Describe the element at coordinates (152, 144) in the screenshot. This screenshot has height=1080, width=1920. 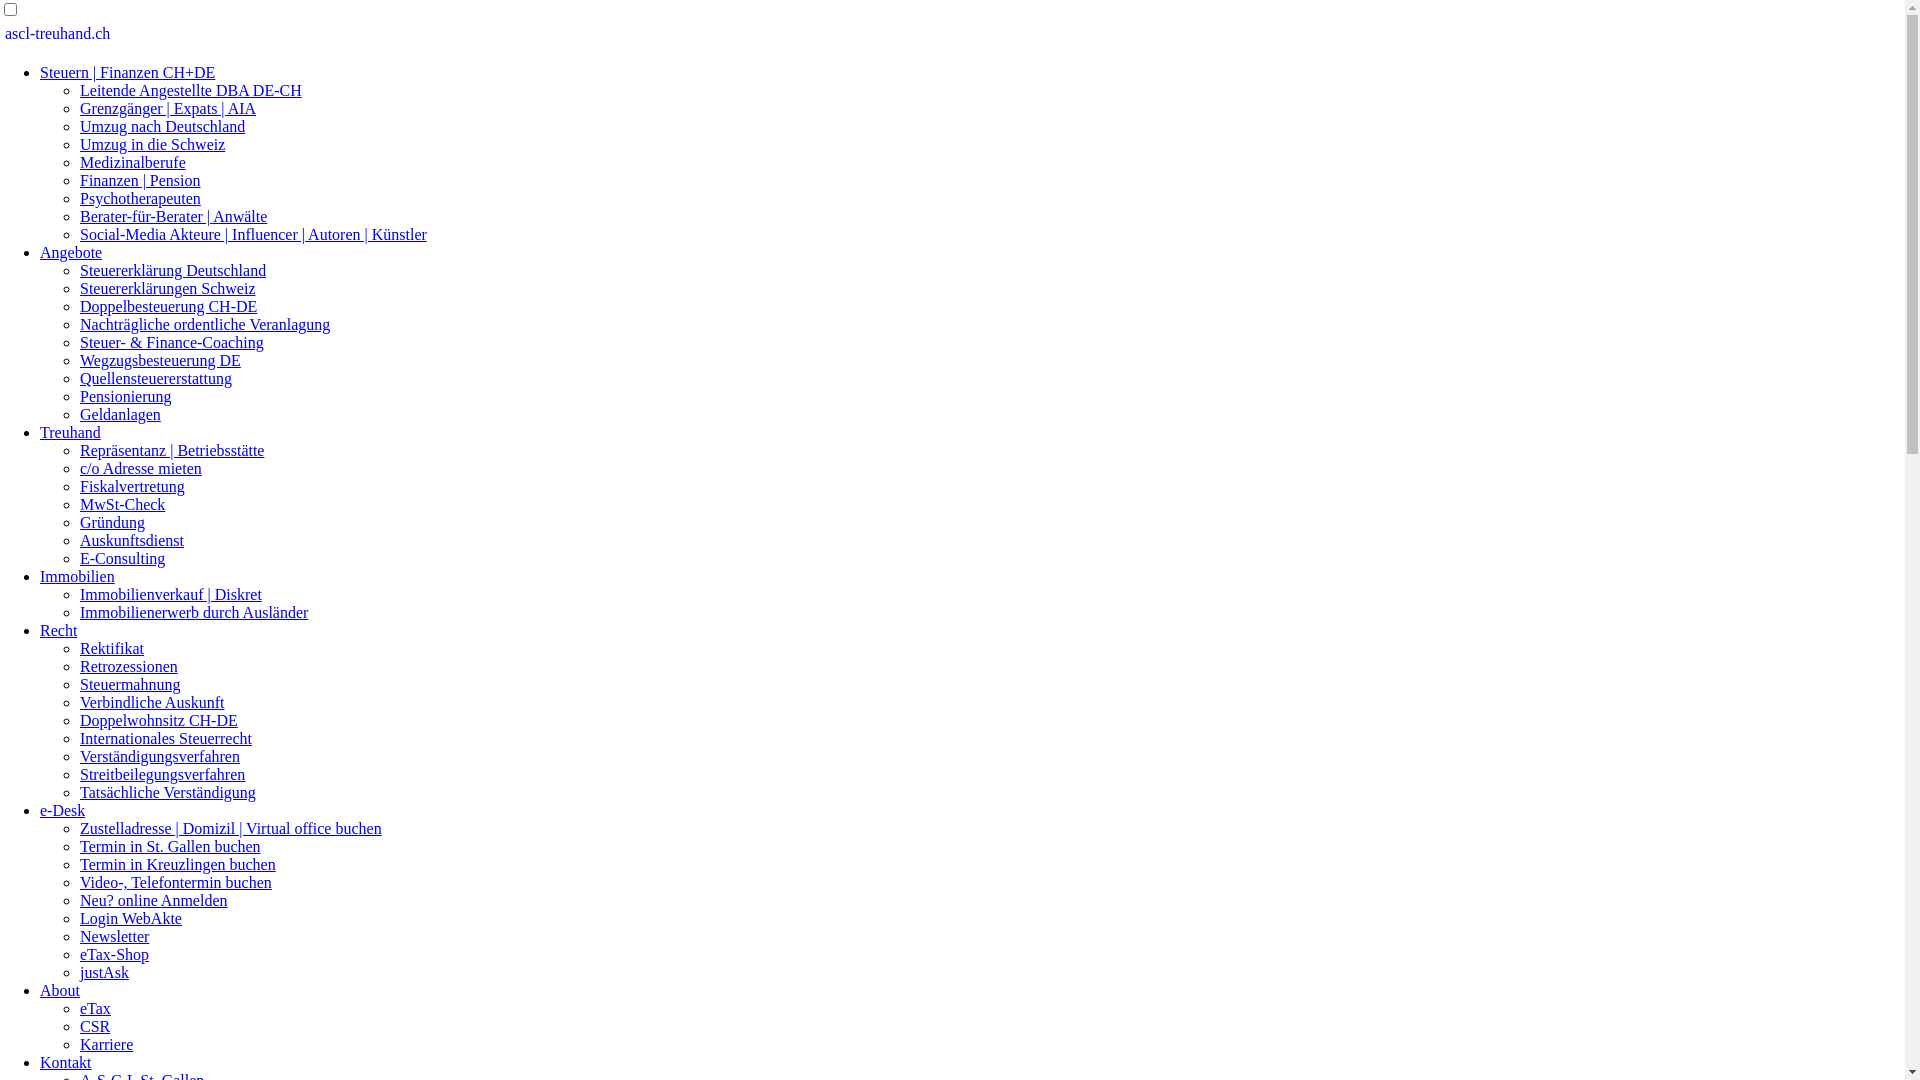
I see `Umzug in die Schweiz` at that location.